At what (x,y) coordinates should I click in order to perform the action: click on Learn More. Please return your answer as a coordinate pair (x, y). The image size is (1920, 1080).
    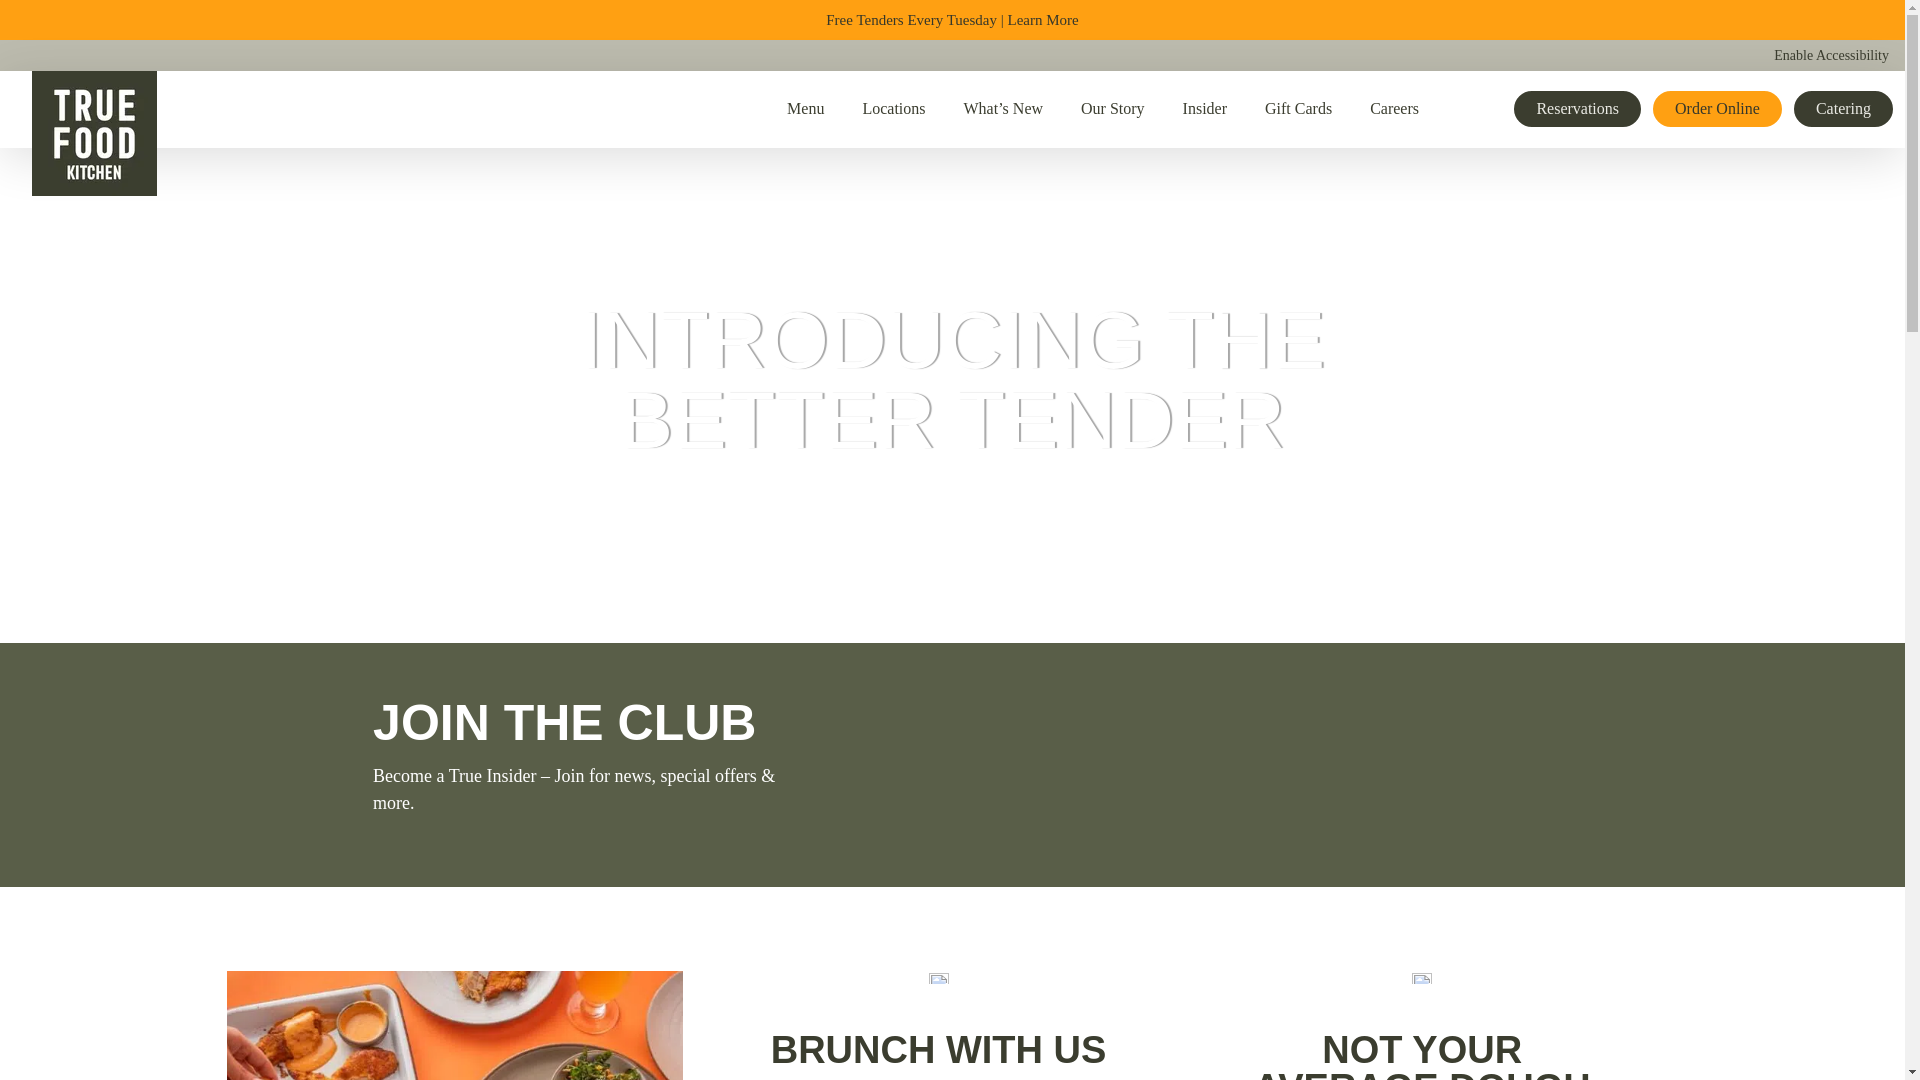
    Looking at the image, I should click on (1044, 20).